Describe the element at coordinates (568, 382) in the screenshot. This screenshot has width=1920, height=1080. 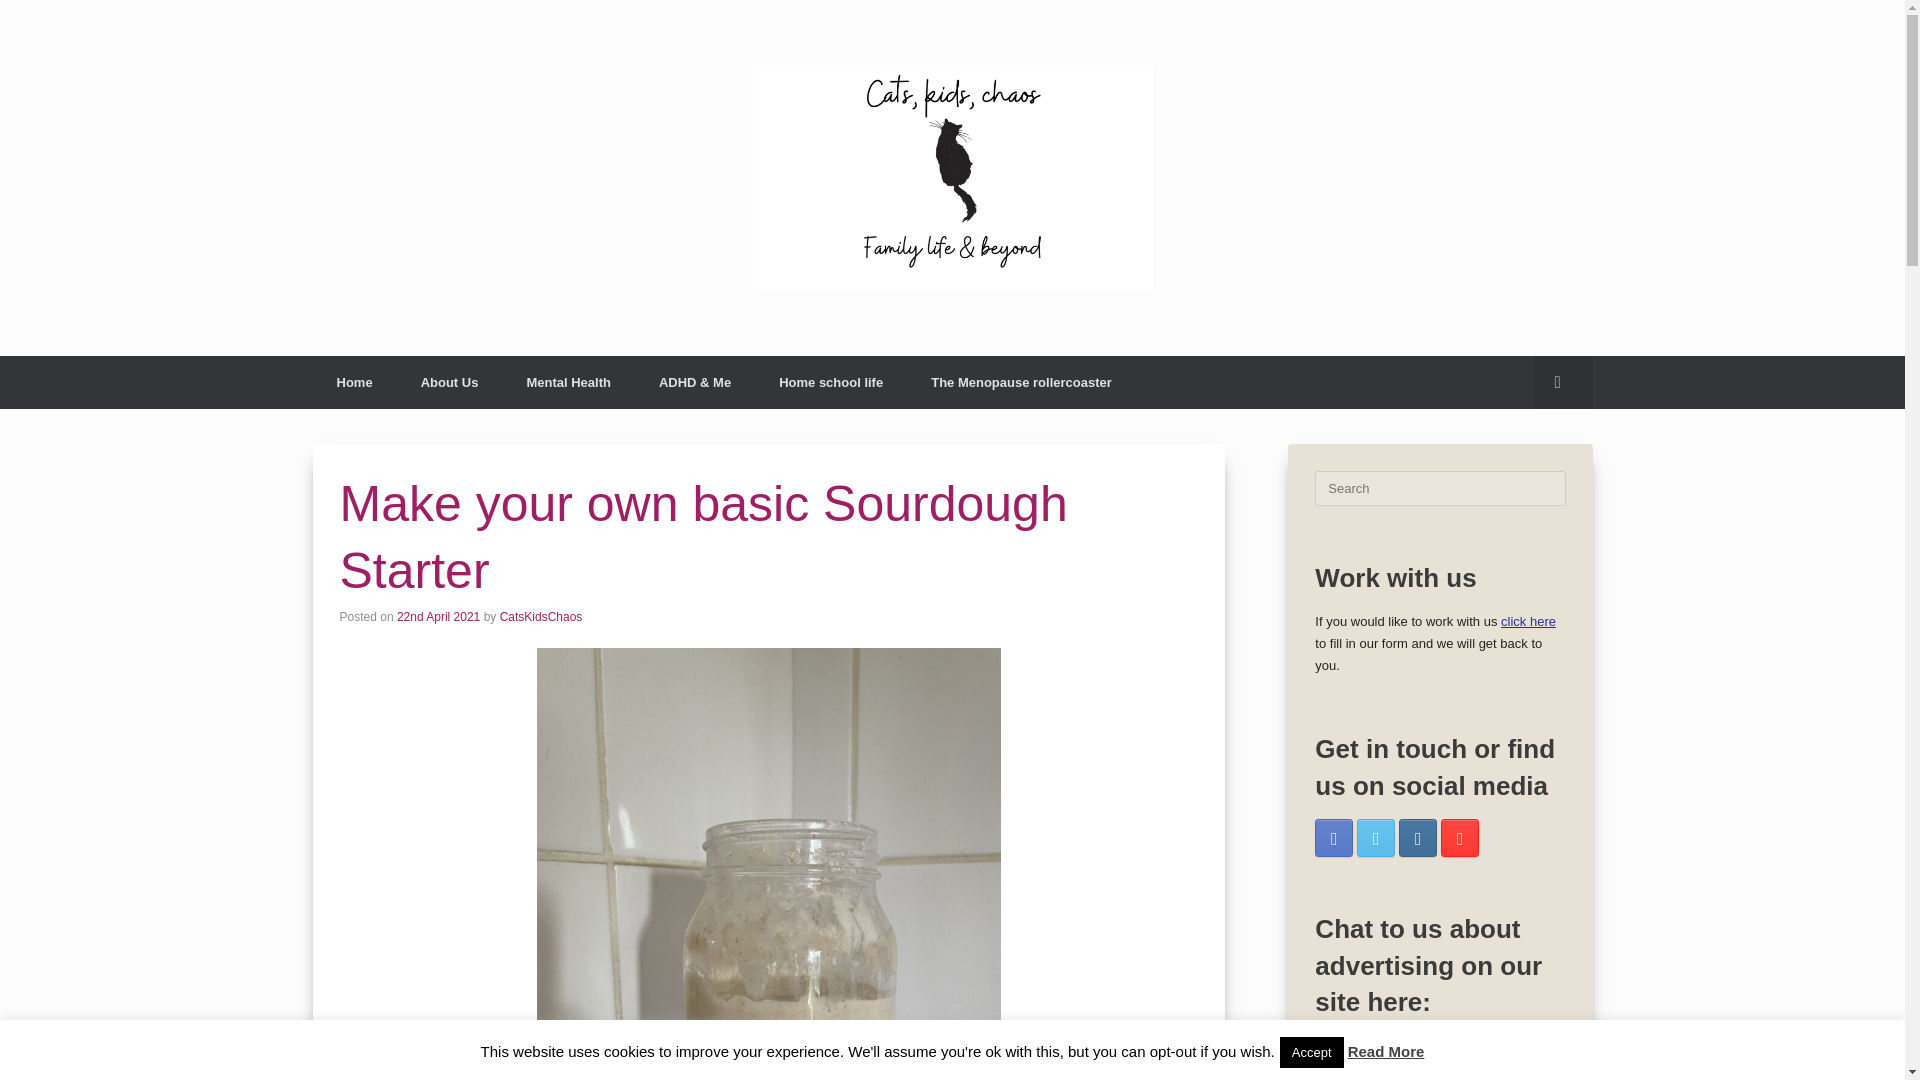
I see `Mental Health` at that location.